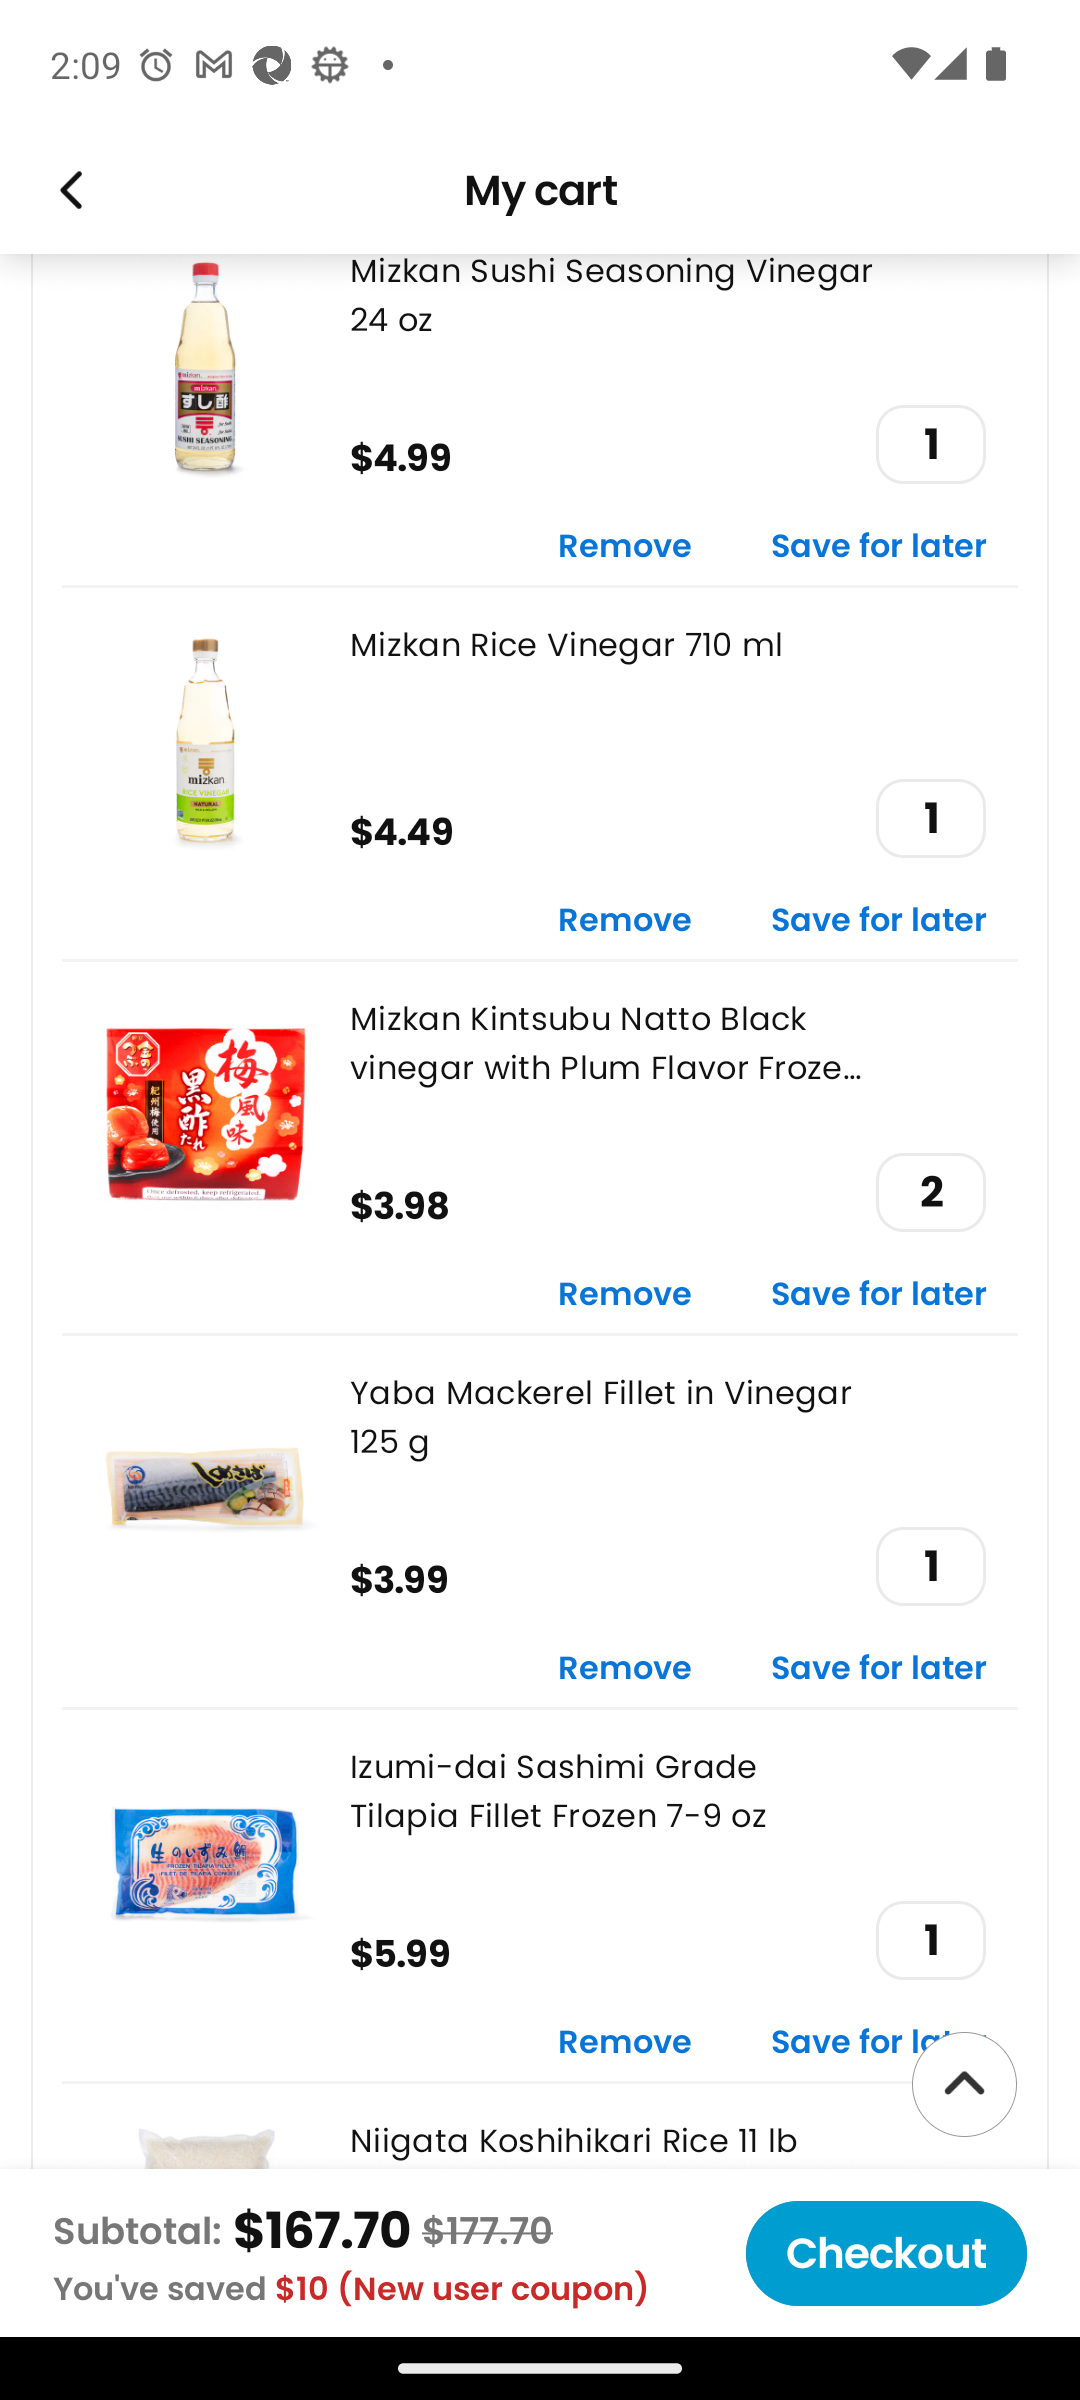 The width and height of the screenshot is (1080, 2400). Describe the element at coordinates (625, 1294) in the screenshot. I see `Remove` at that location.